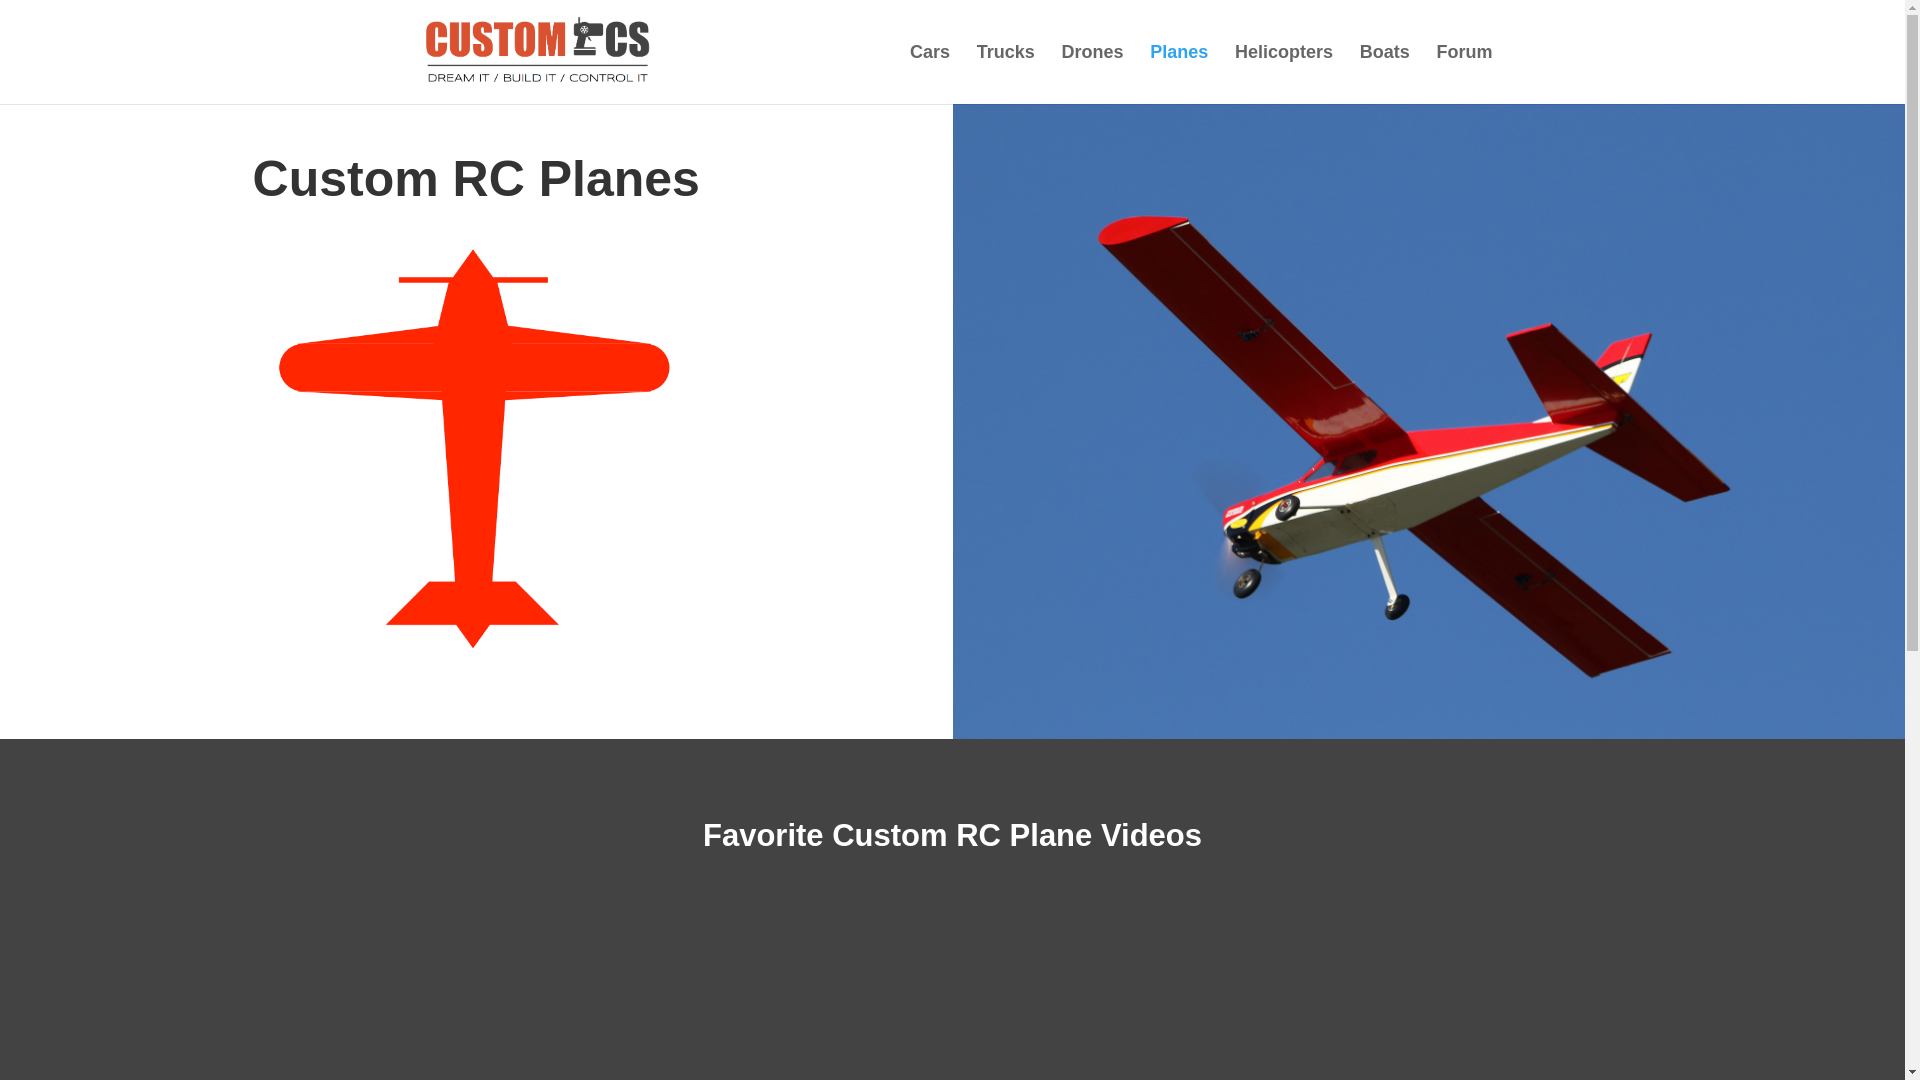 The image size is (1920, 1080). Describe the element at coordinates (1283, 74) in the screenshot. I see `Helicopters` at that location.